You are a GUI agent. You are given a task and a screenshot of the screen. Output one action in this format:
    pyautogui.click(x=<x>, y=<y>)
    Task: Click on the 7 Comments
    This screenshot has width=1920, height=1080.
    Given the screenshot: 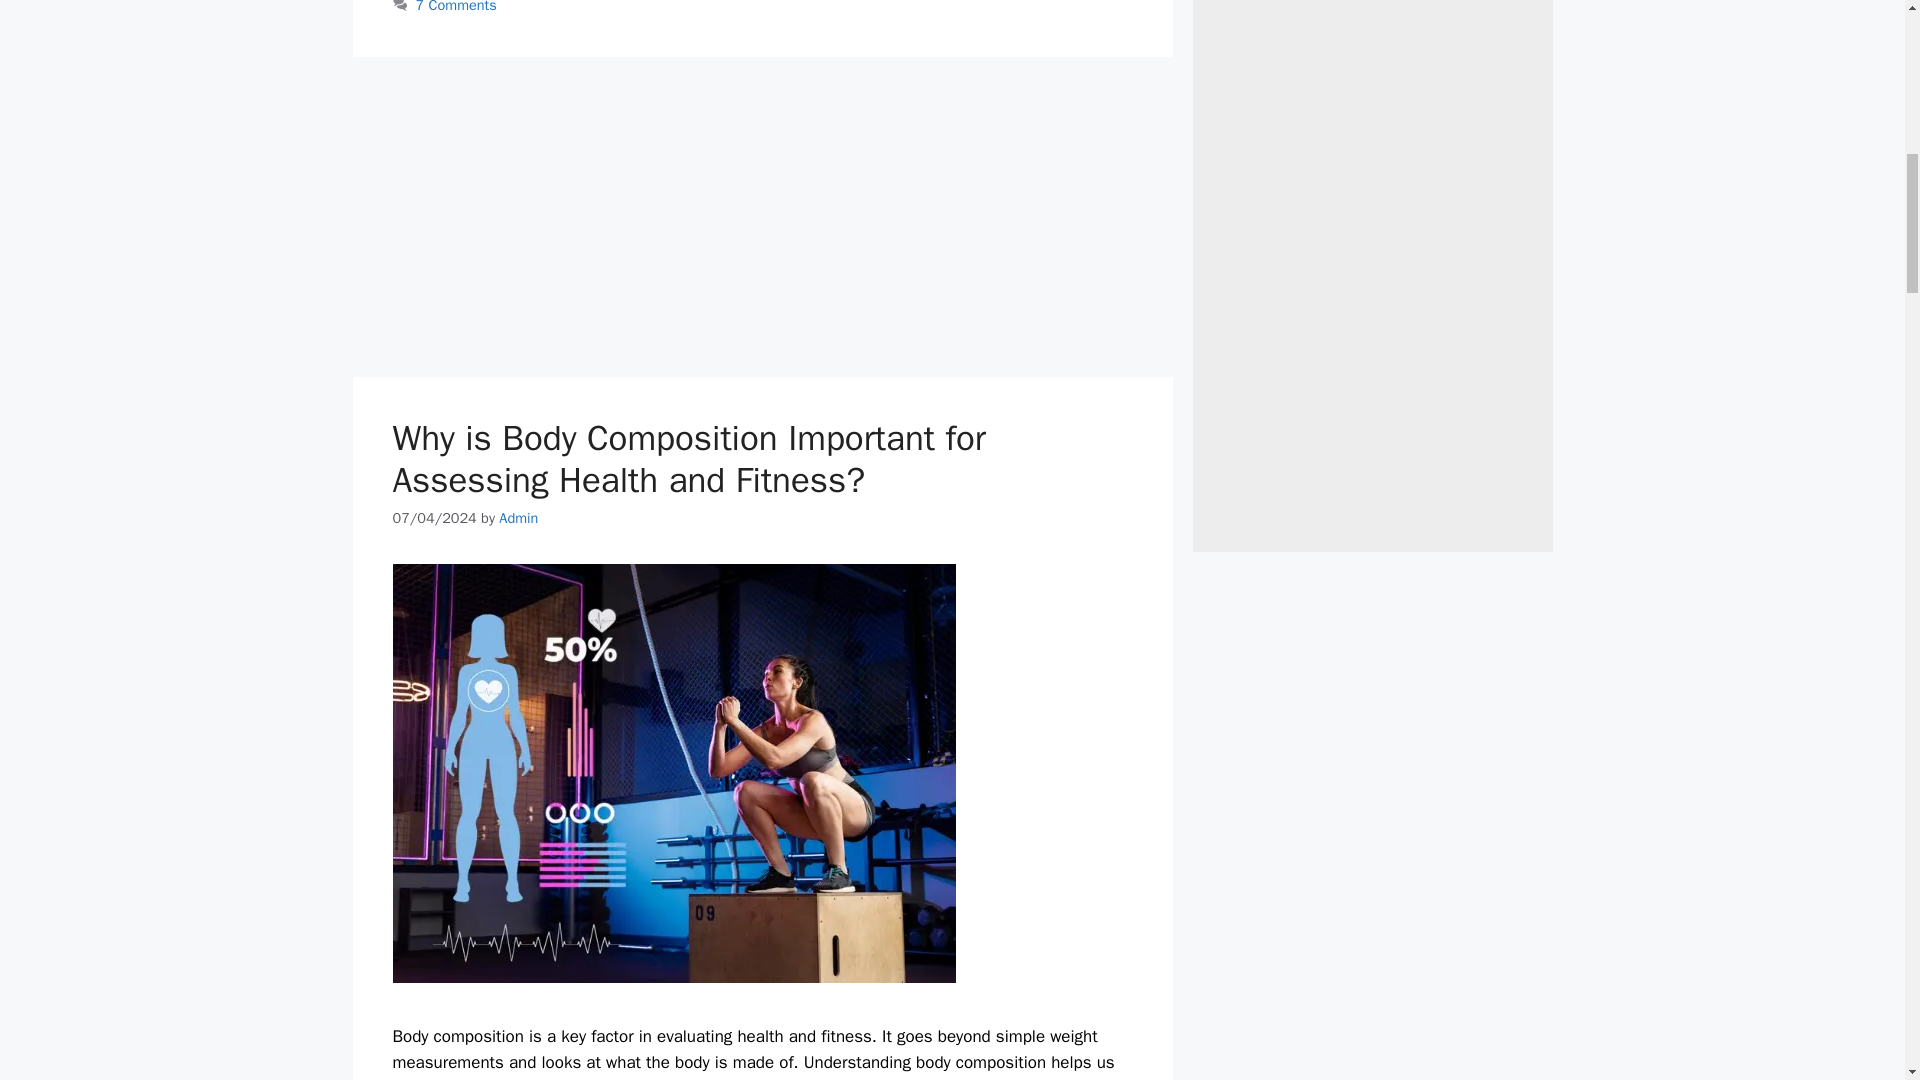 What is the action you would take?
    pyautogui.click(x=456, y=7)
    